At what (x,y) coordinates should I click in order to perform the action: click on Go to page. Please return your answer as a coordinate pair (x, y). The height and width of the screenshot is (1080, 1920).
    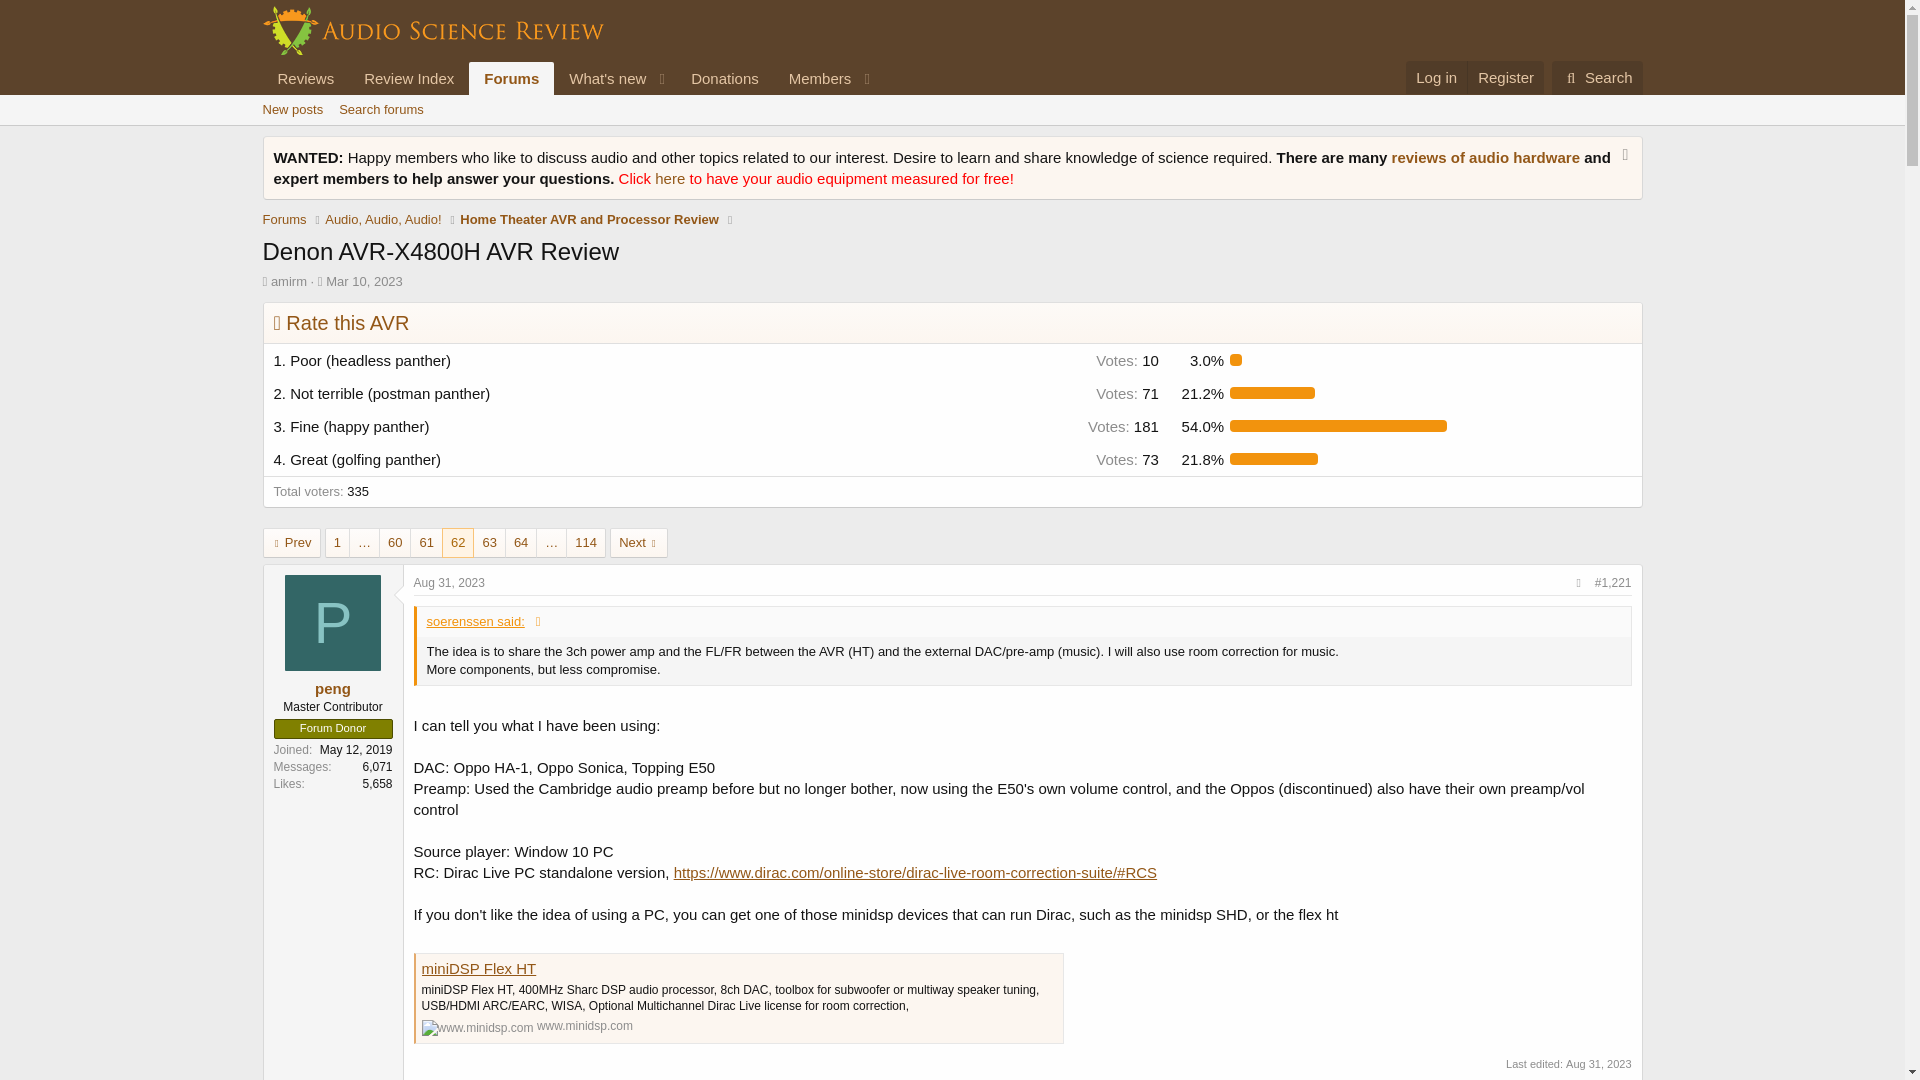
    Looking at the image, I should click on (552, 543).